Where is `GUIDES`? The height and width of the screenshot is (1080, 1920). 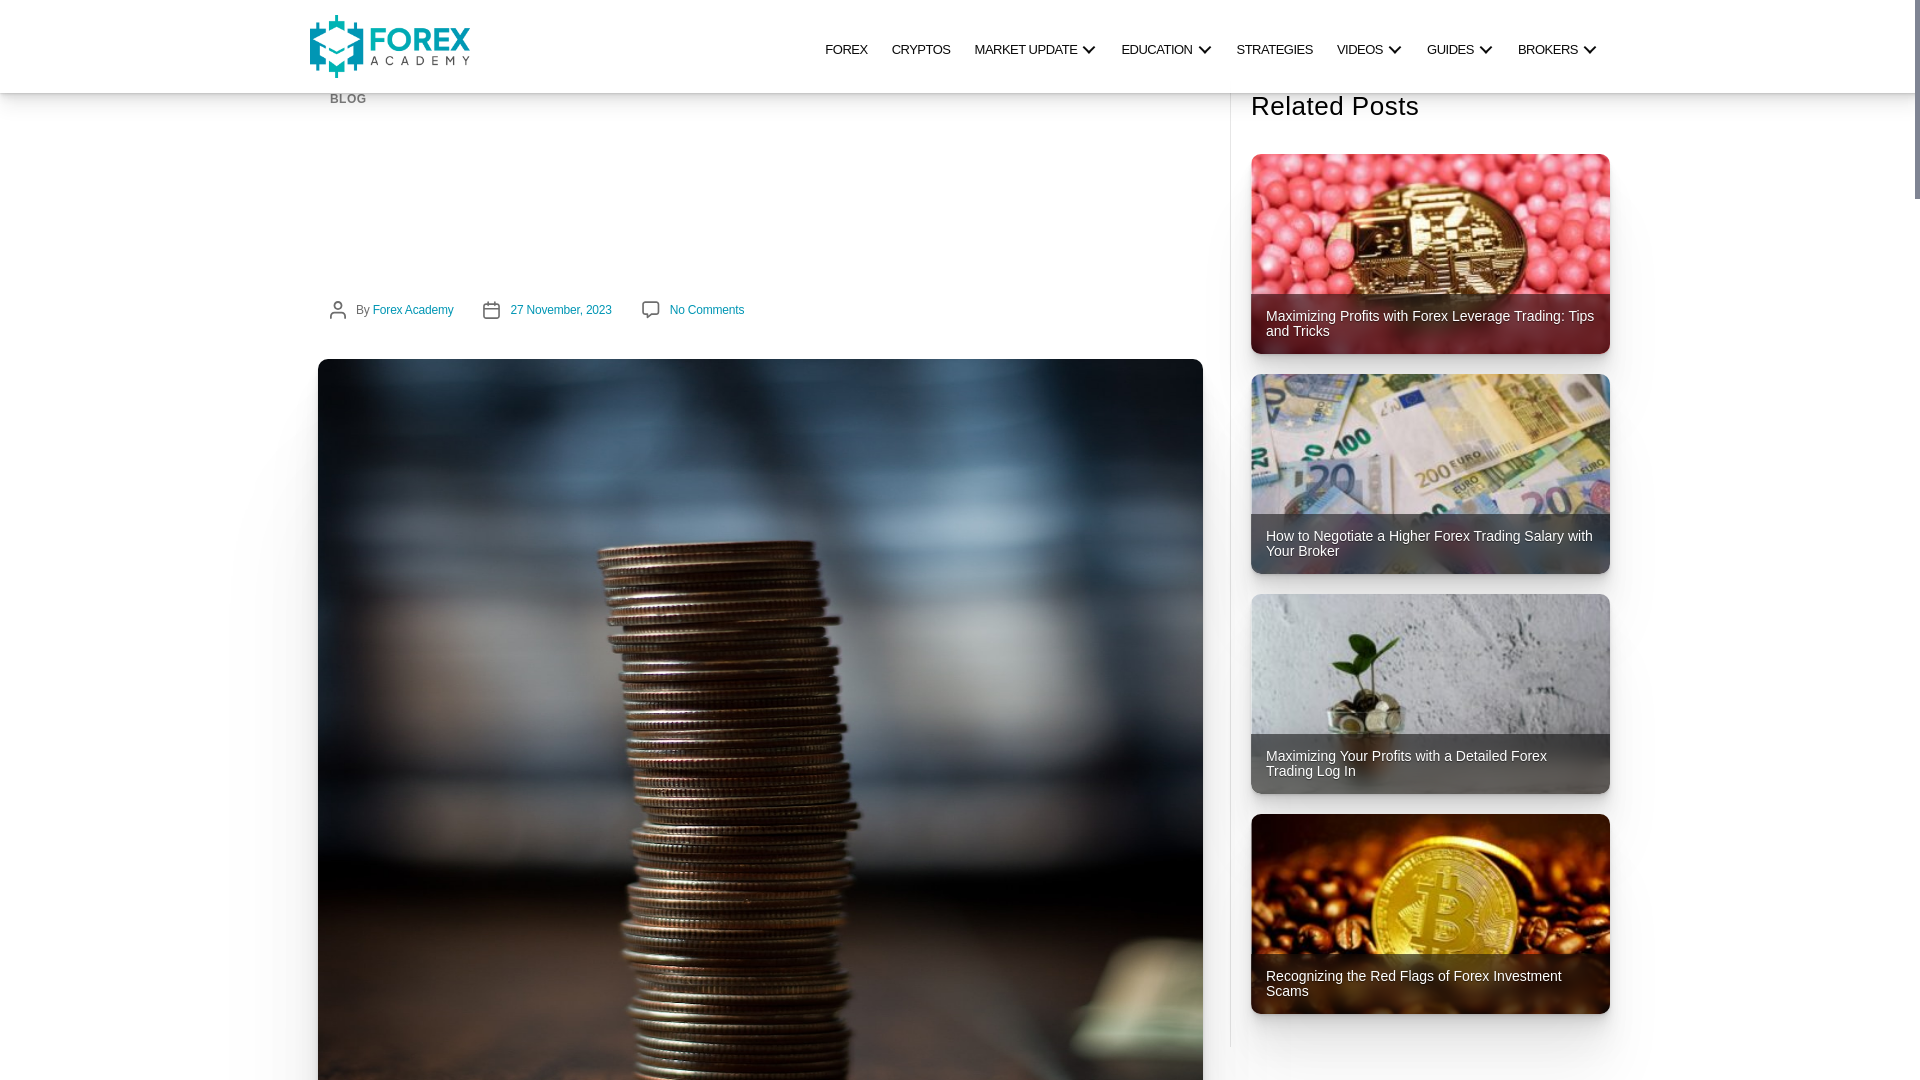
GUIDES is located at coordinates (1460, 46).